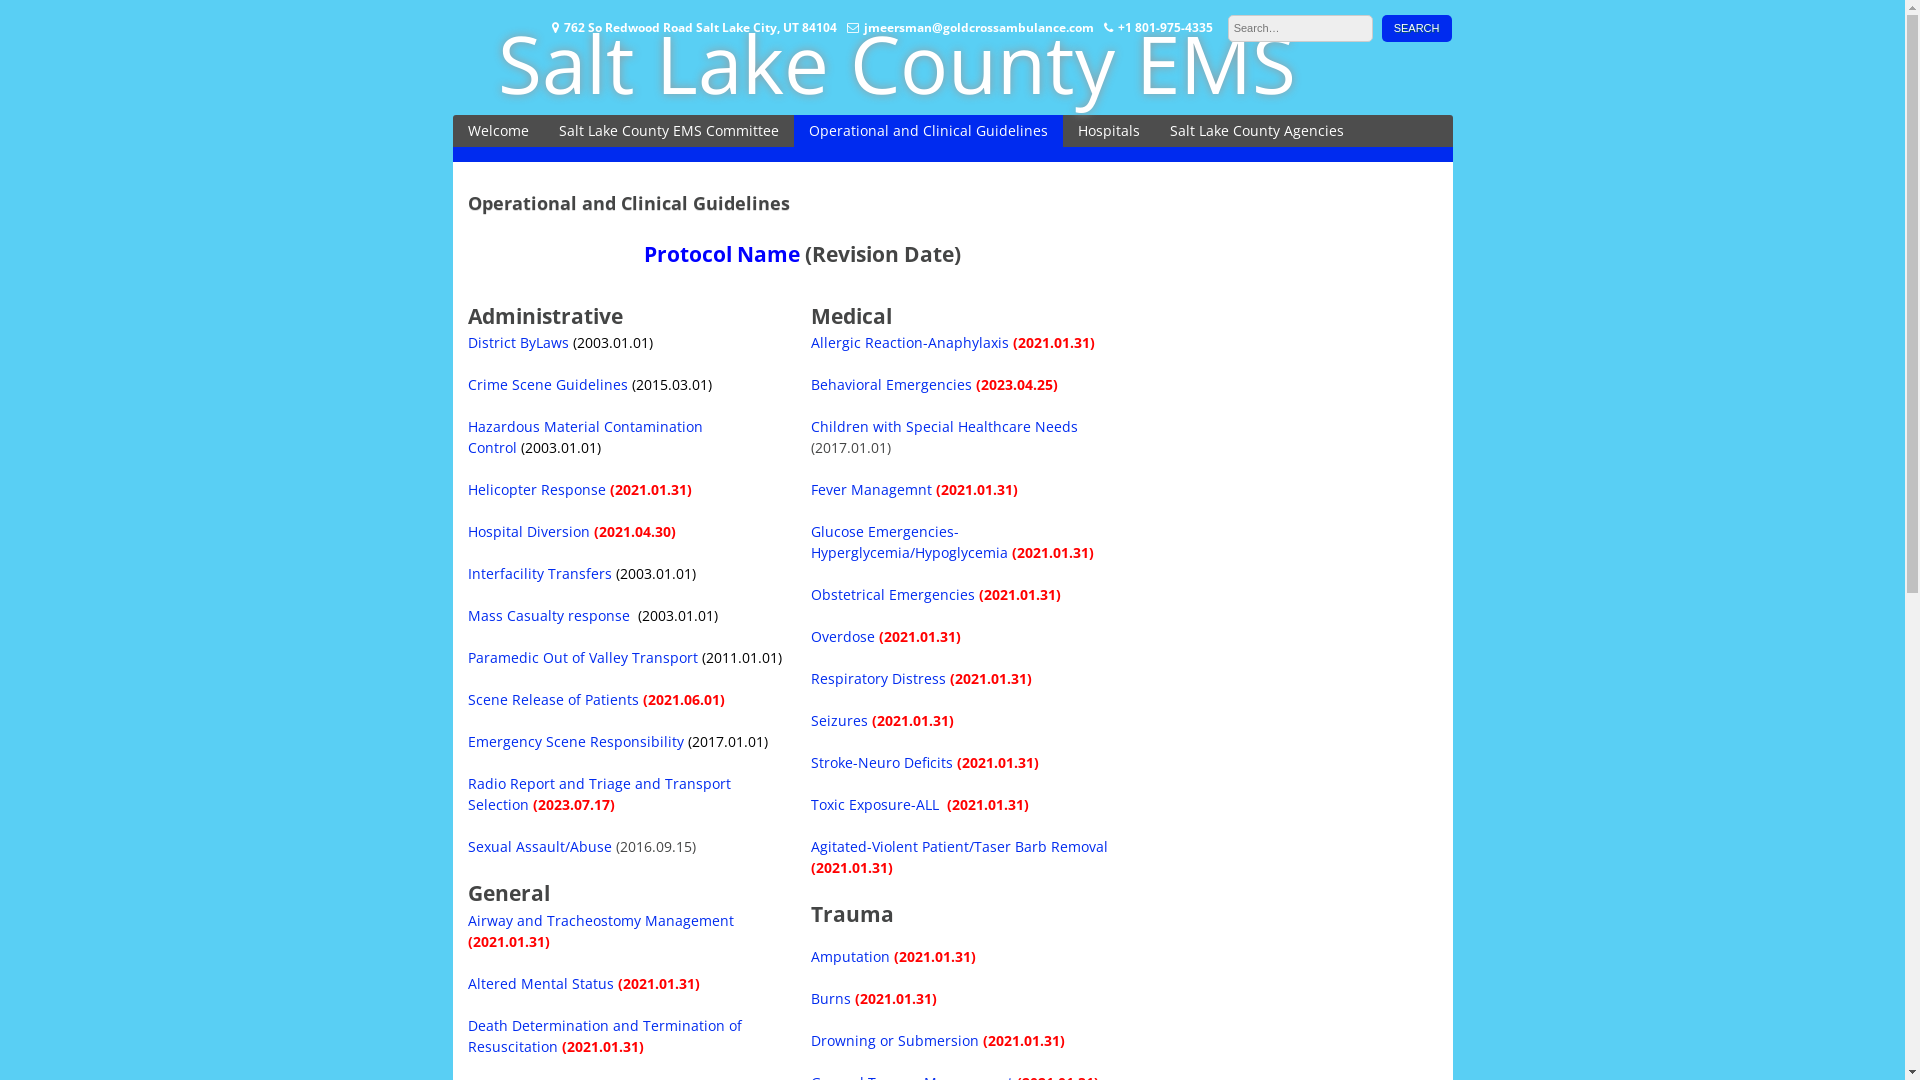  I want to click on Burns, so click(831, 998).